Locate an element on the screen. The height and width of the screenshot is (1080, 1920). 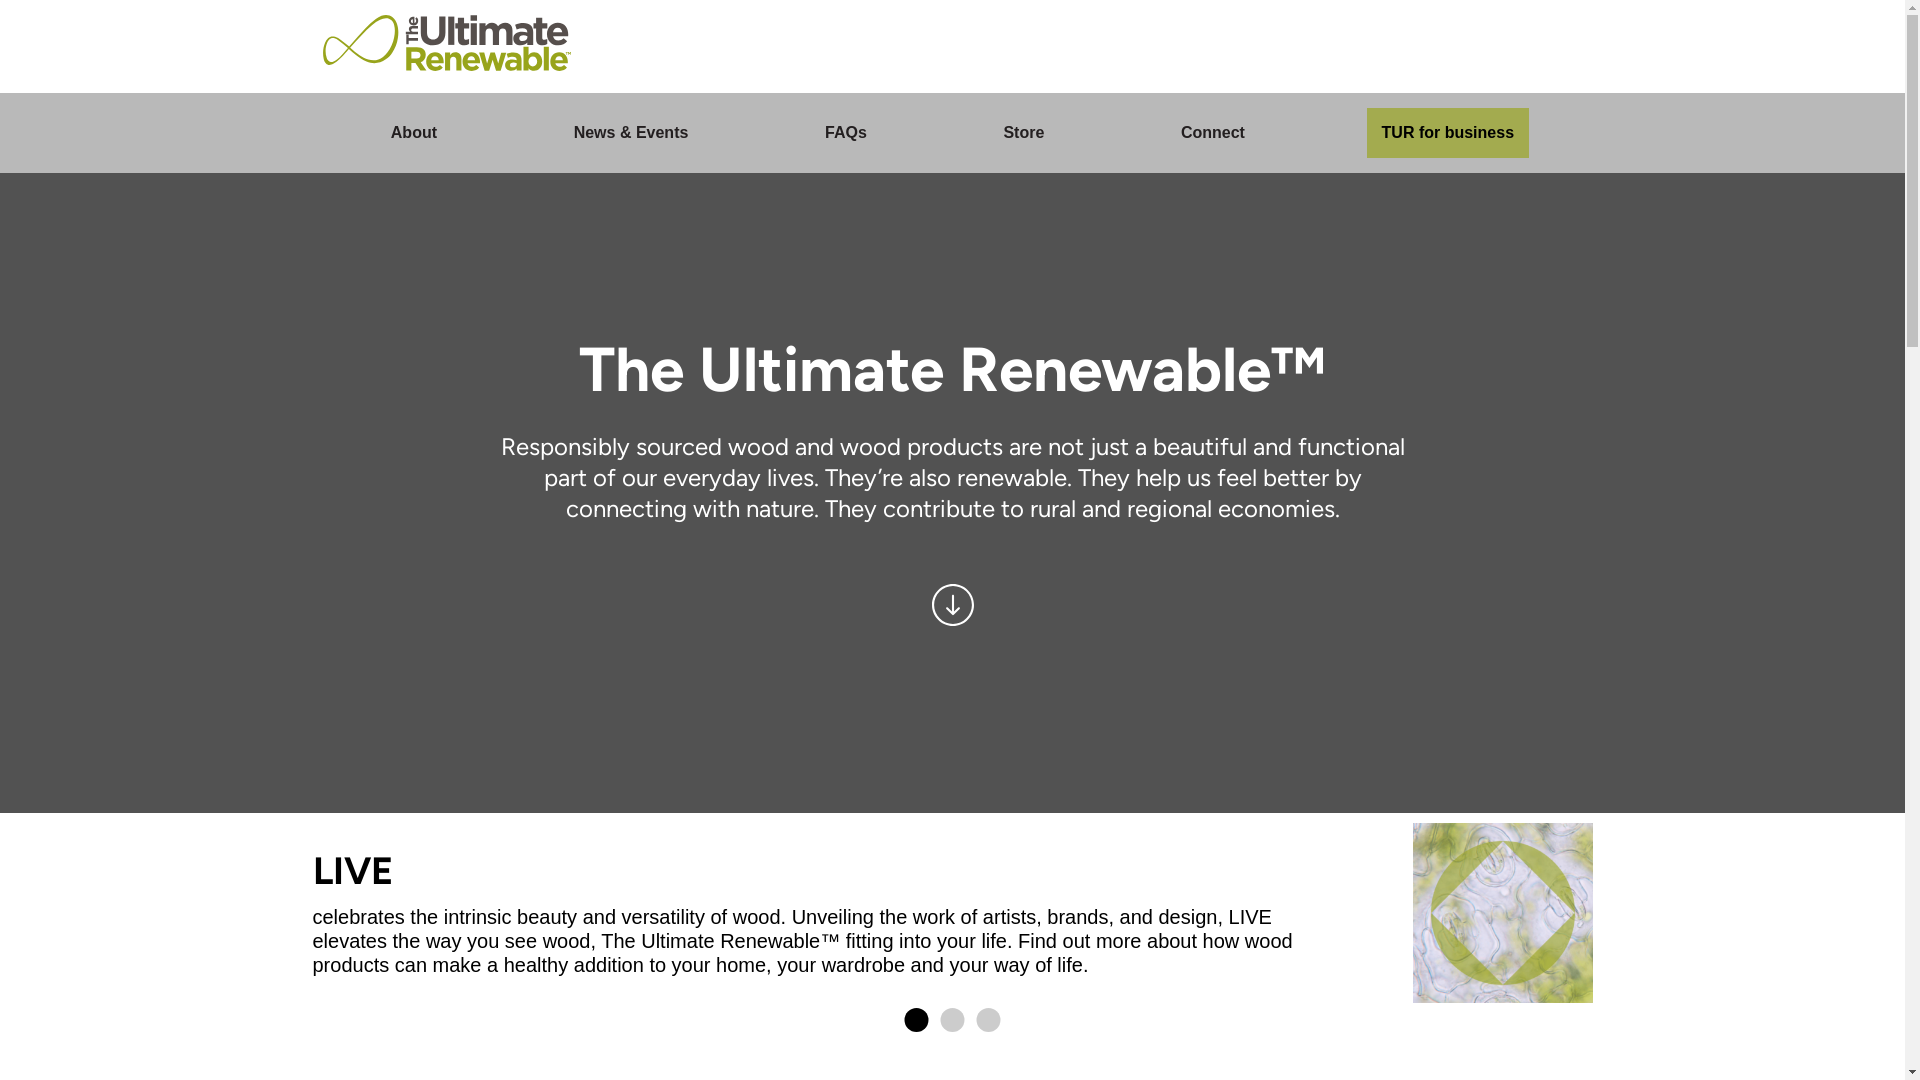
Connect is located at coordinates (1213, 133).